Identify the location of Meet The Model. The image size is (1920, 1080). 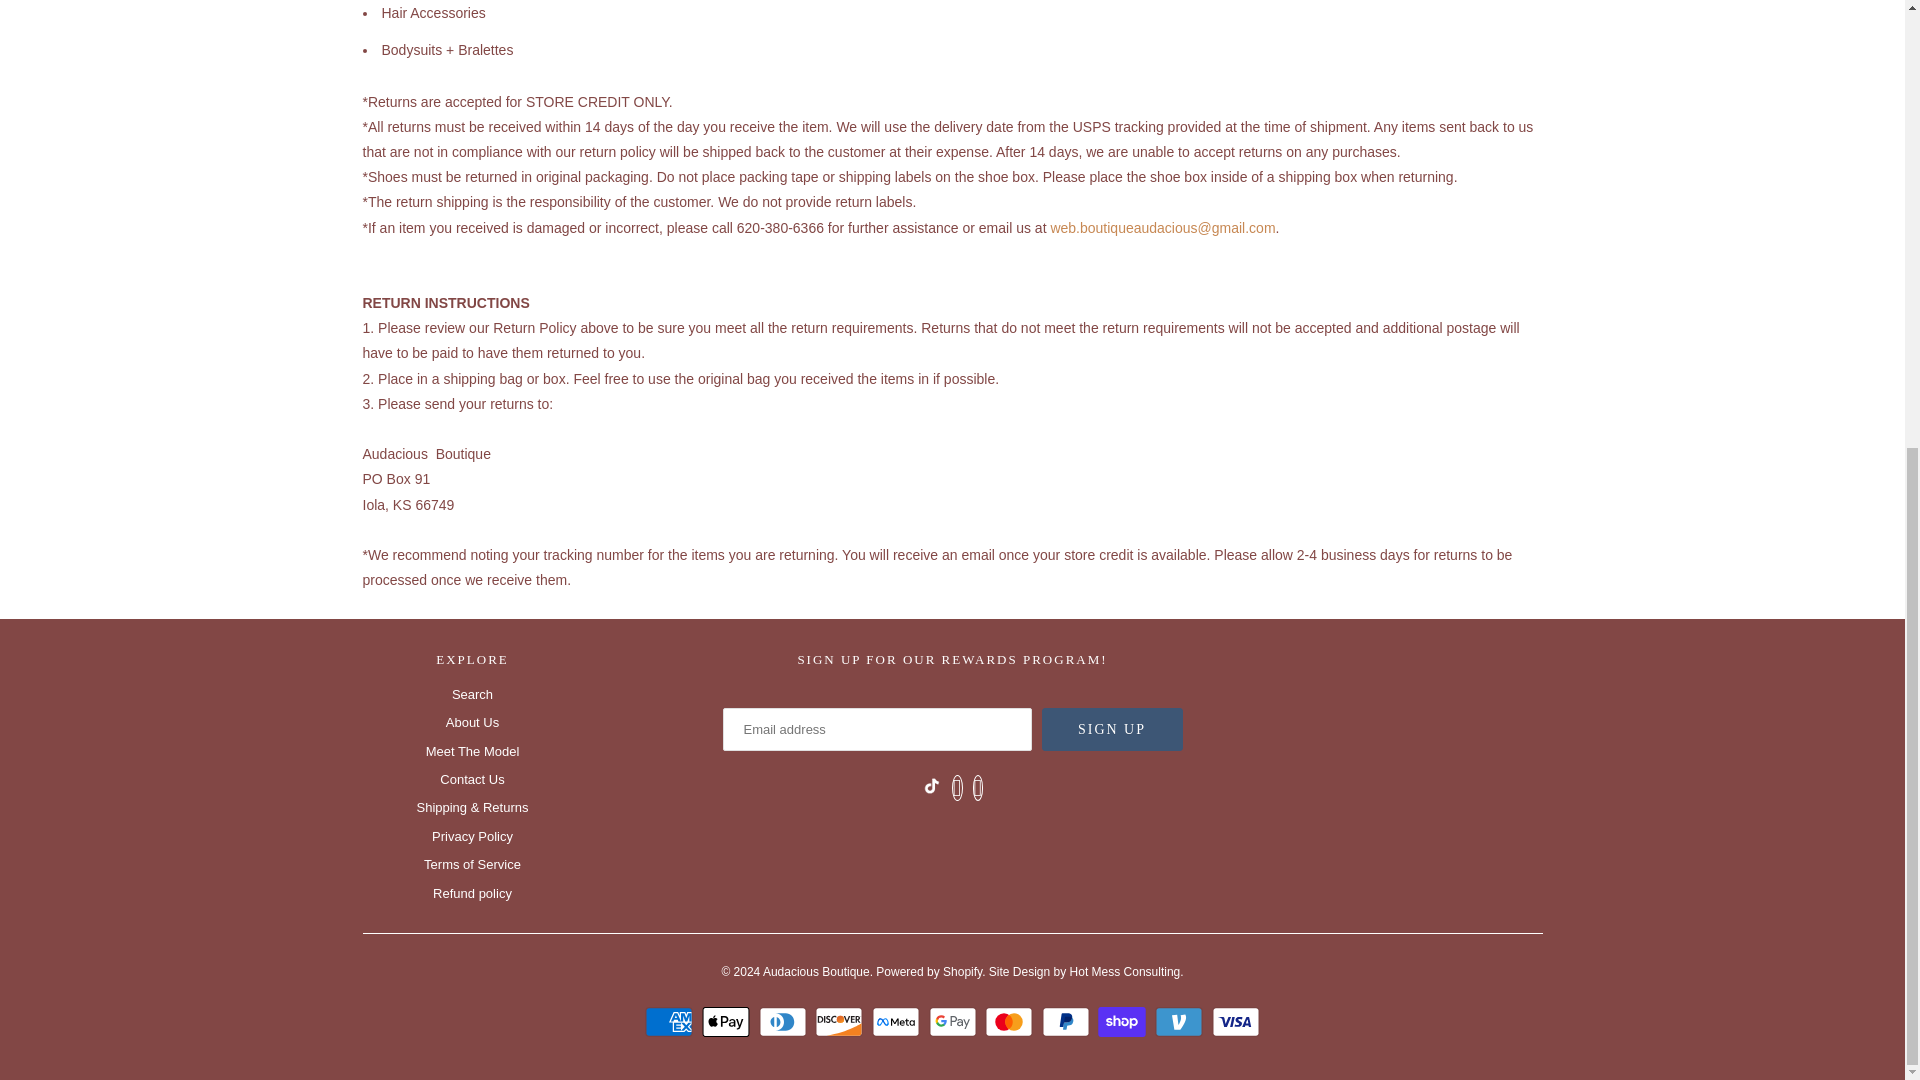
(473, 752).